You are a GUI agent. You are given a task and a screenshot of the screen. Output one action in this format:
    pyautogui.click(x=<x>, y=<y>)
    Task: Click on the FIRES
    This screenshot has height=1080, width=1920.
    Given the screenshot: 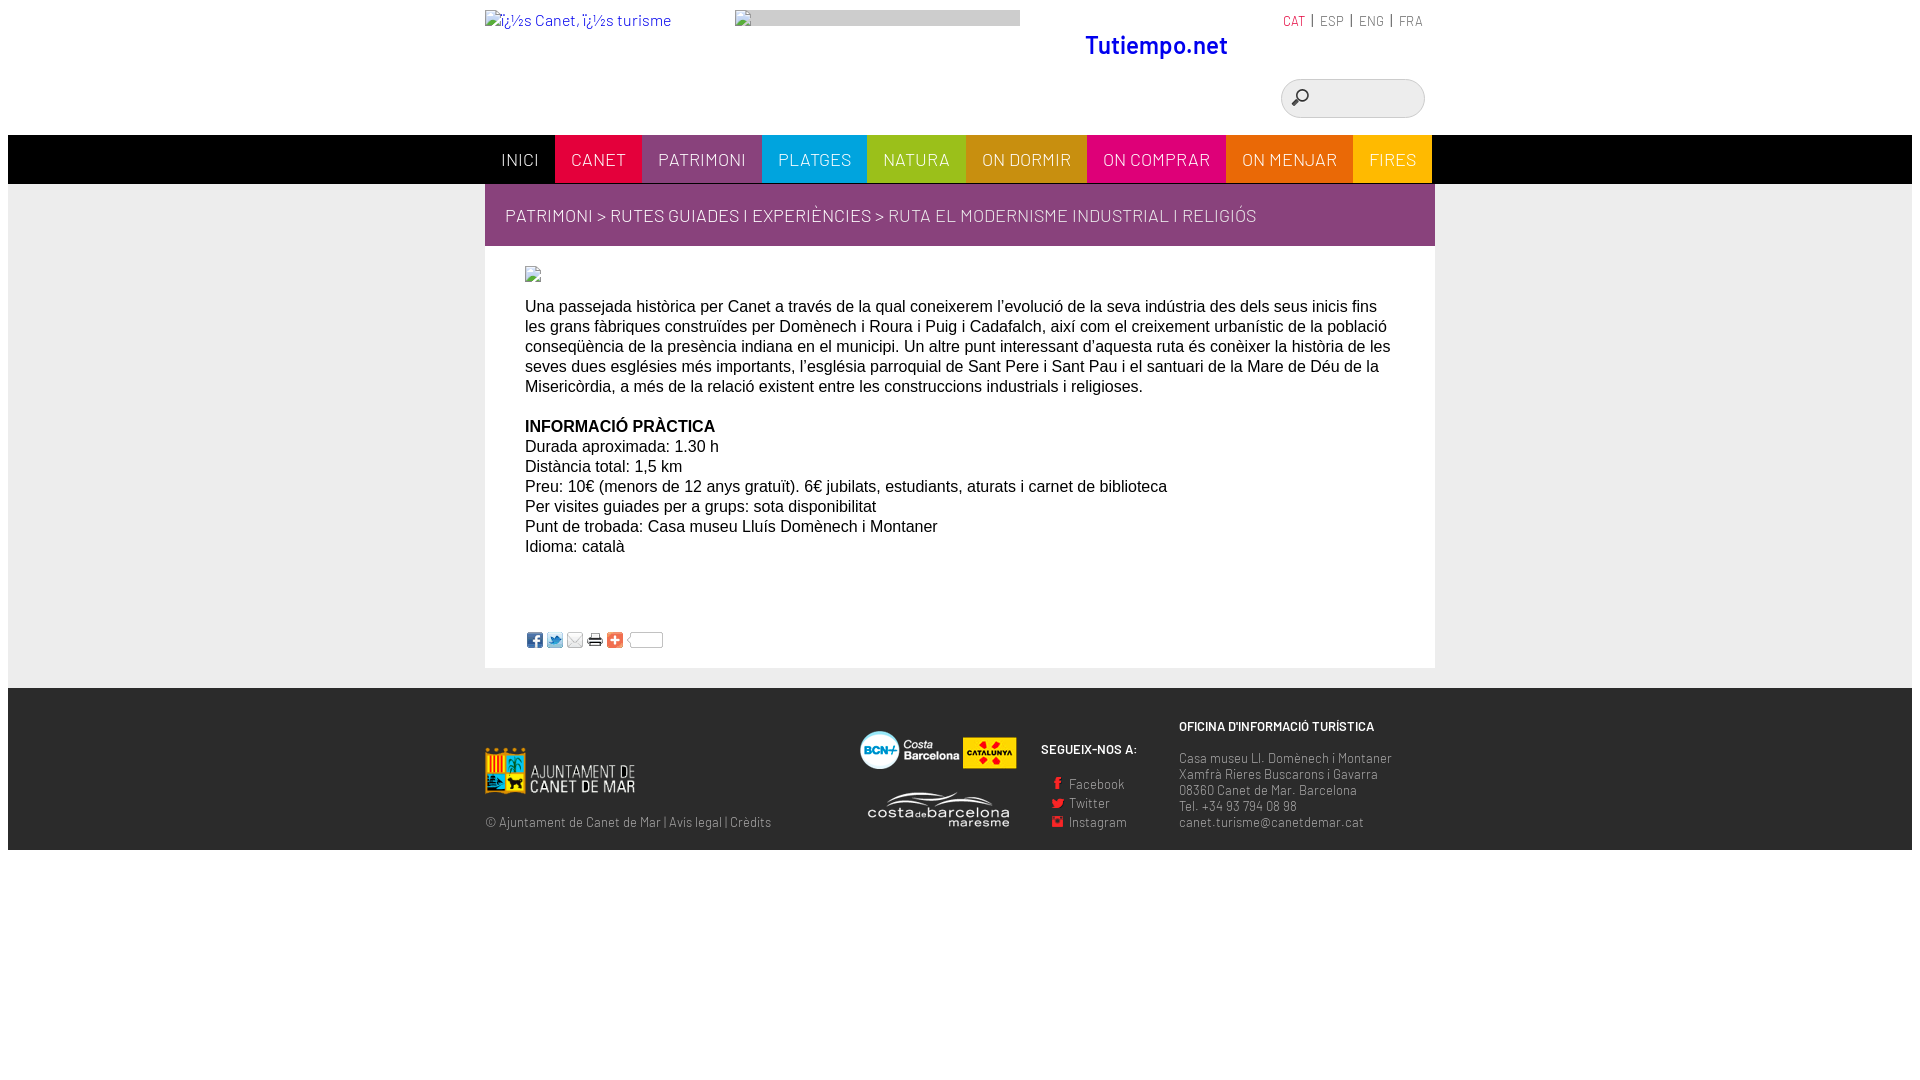 What is the action you would take?
    pyautogui.click(x=1392, y=159)
    